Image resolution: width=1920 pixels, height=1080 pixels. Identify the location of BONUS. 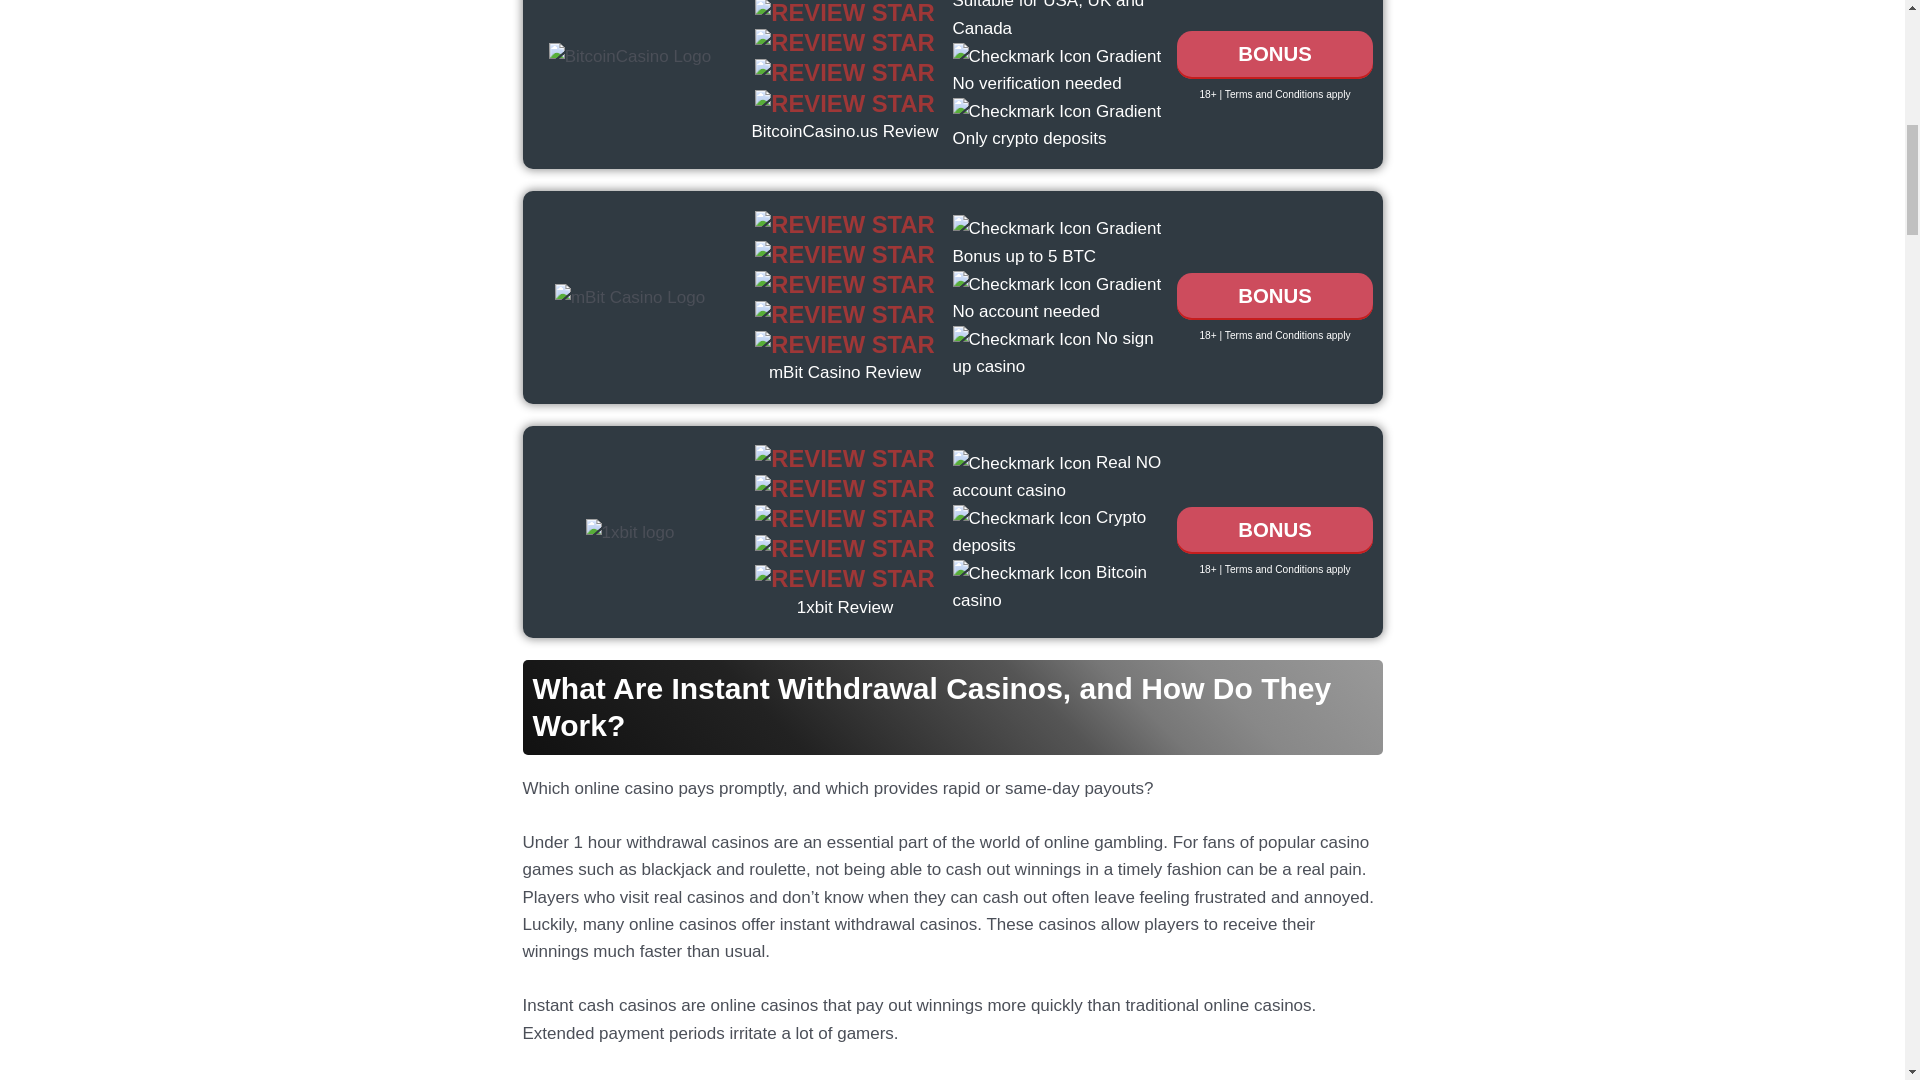
(1274, 54).